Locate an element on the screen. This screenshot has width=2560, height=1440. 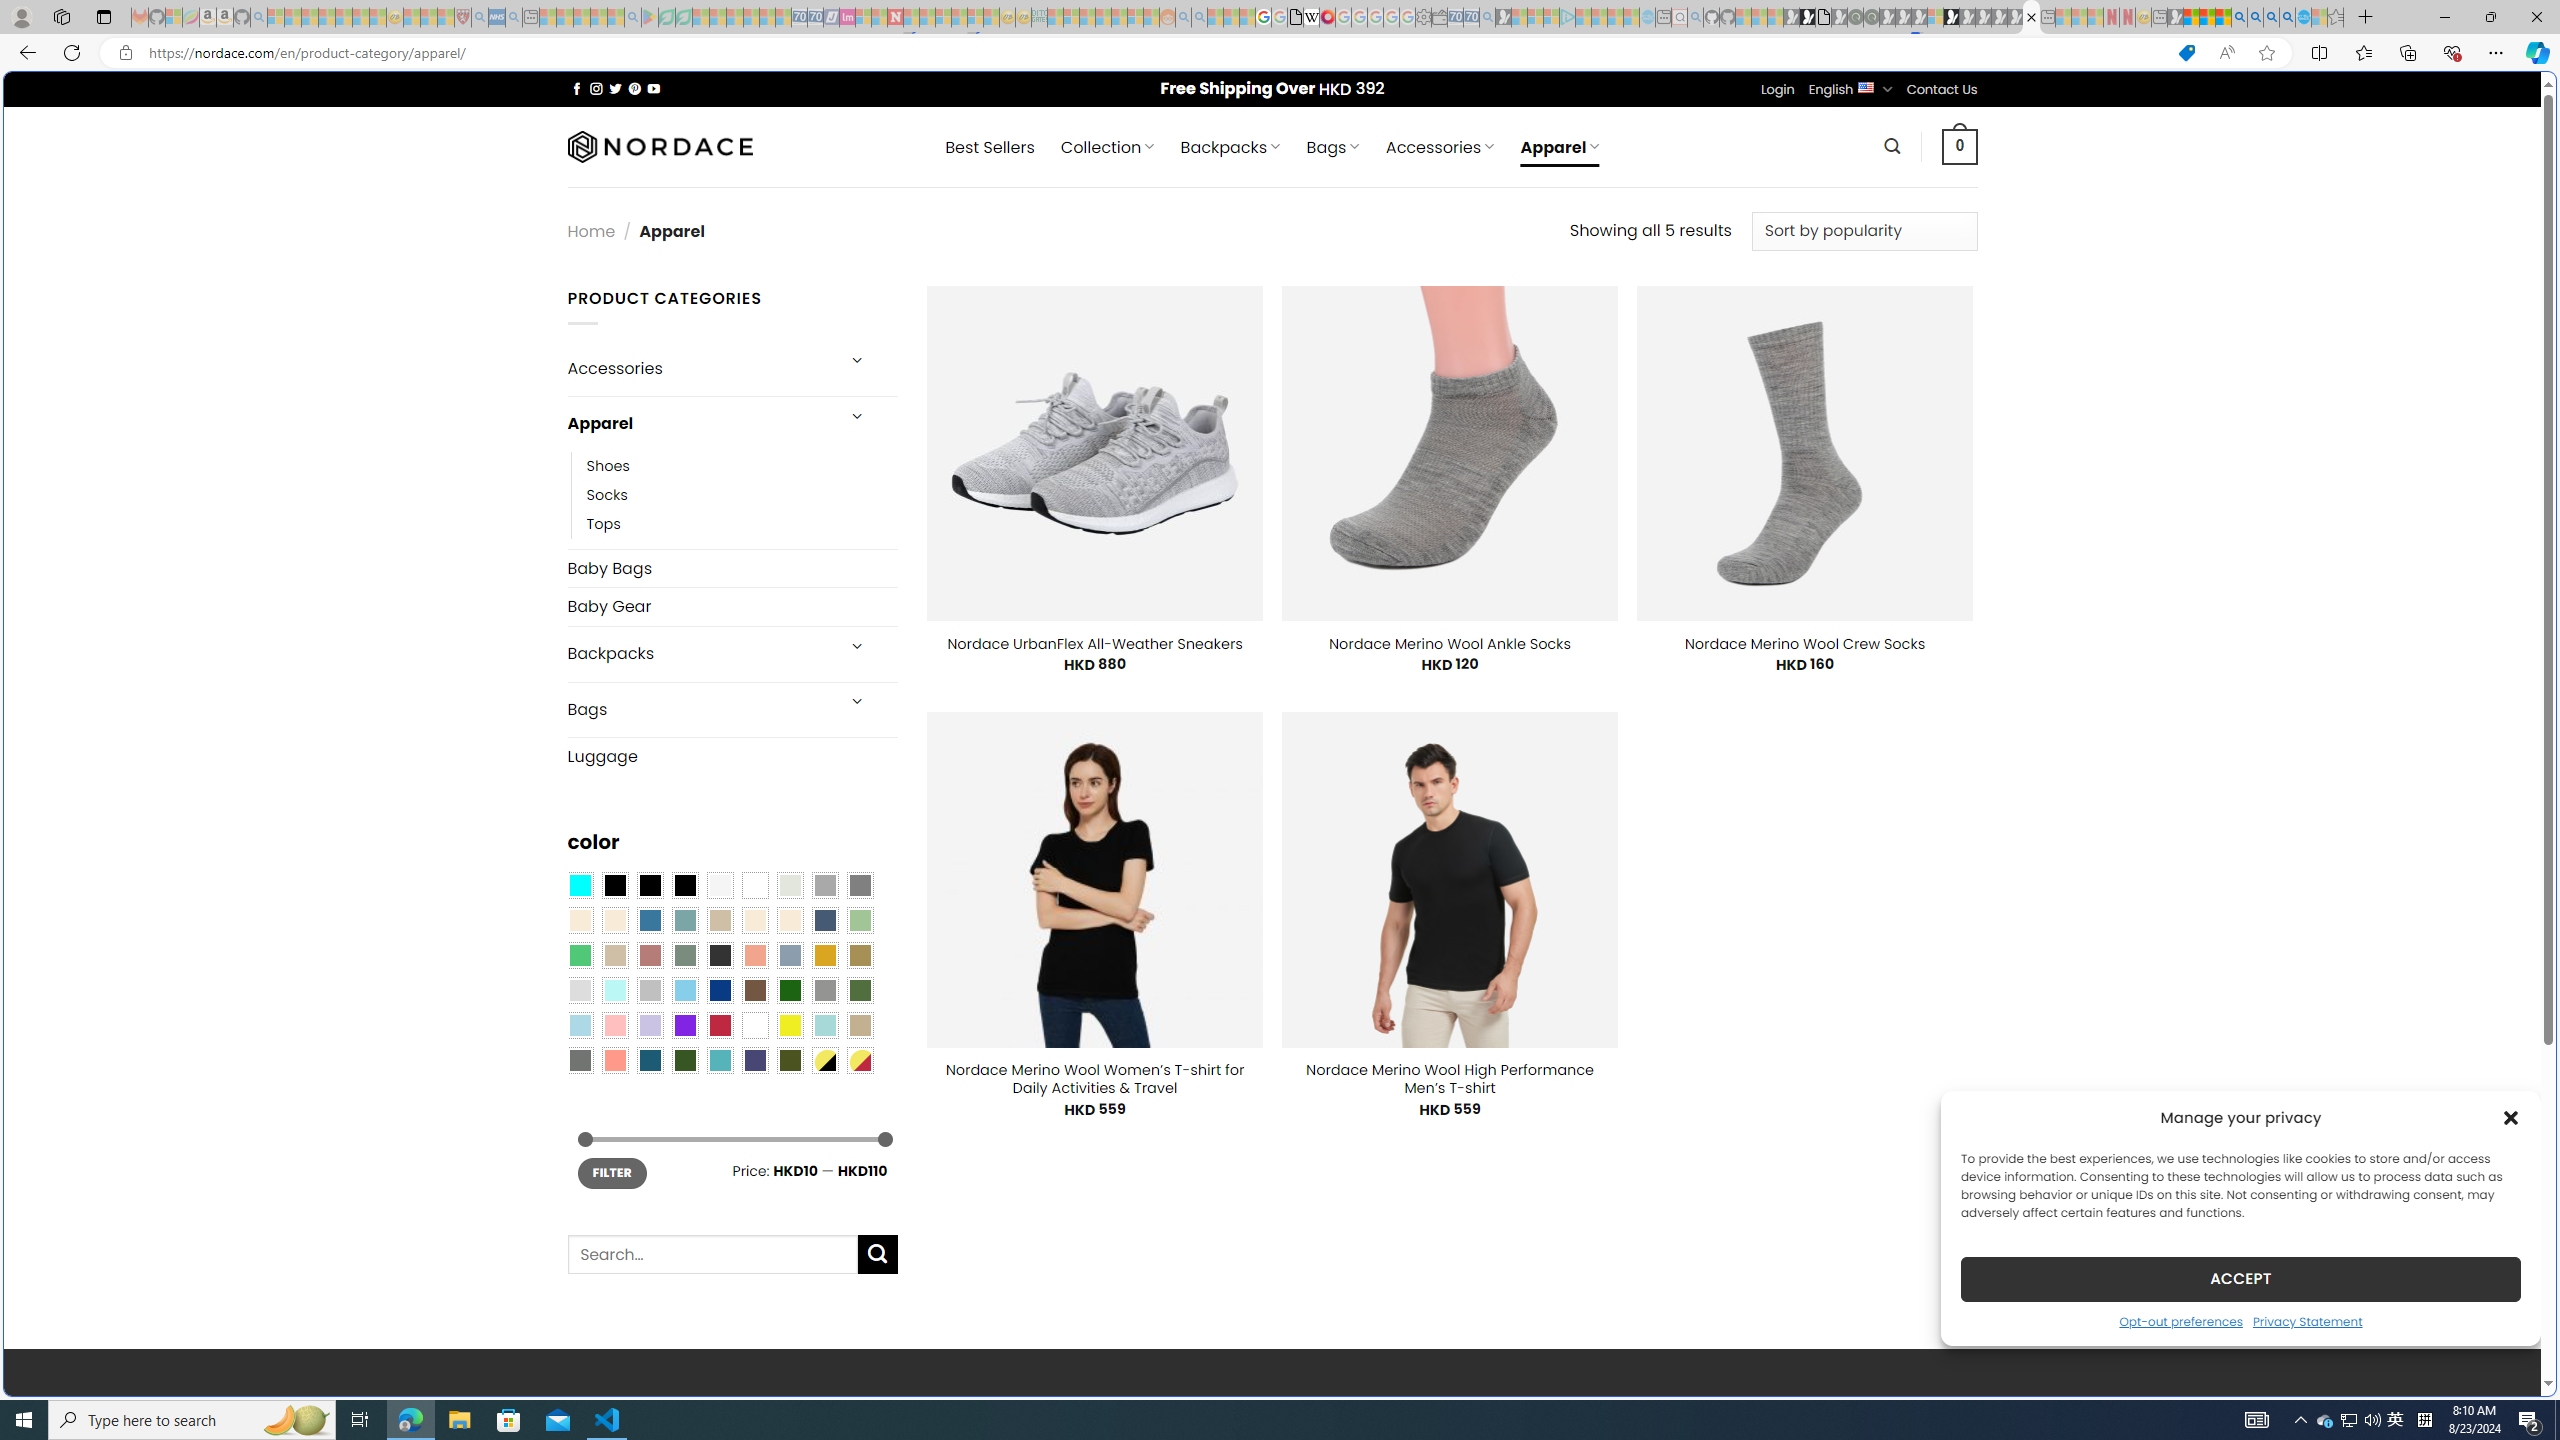
Beige is located at coordinates (579, 920).